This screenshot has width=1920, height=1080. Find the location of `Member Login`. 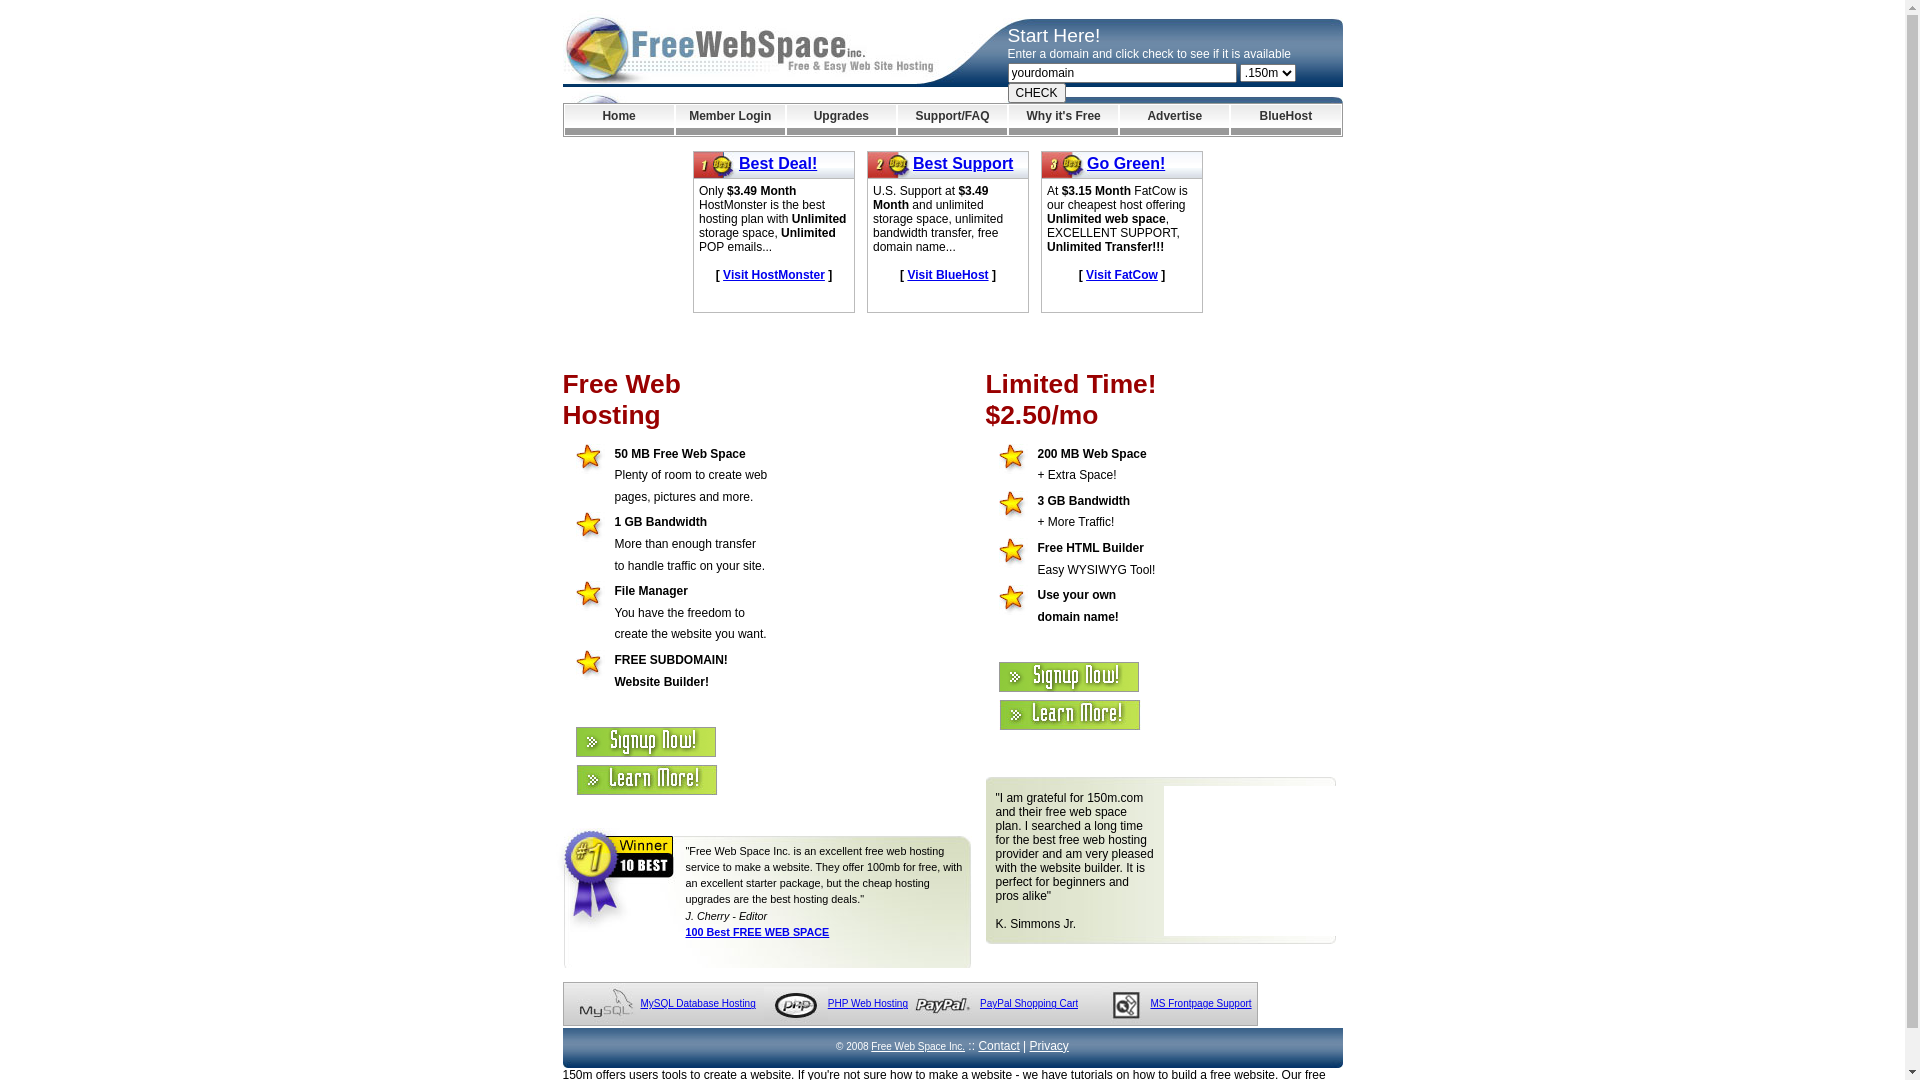

Member Login is located at coordinates (730, 120).